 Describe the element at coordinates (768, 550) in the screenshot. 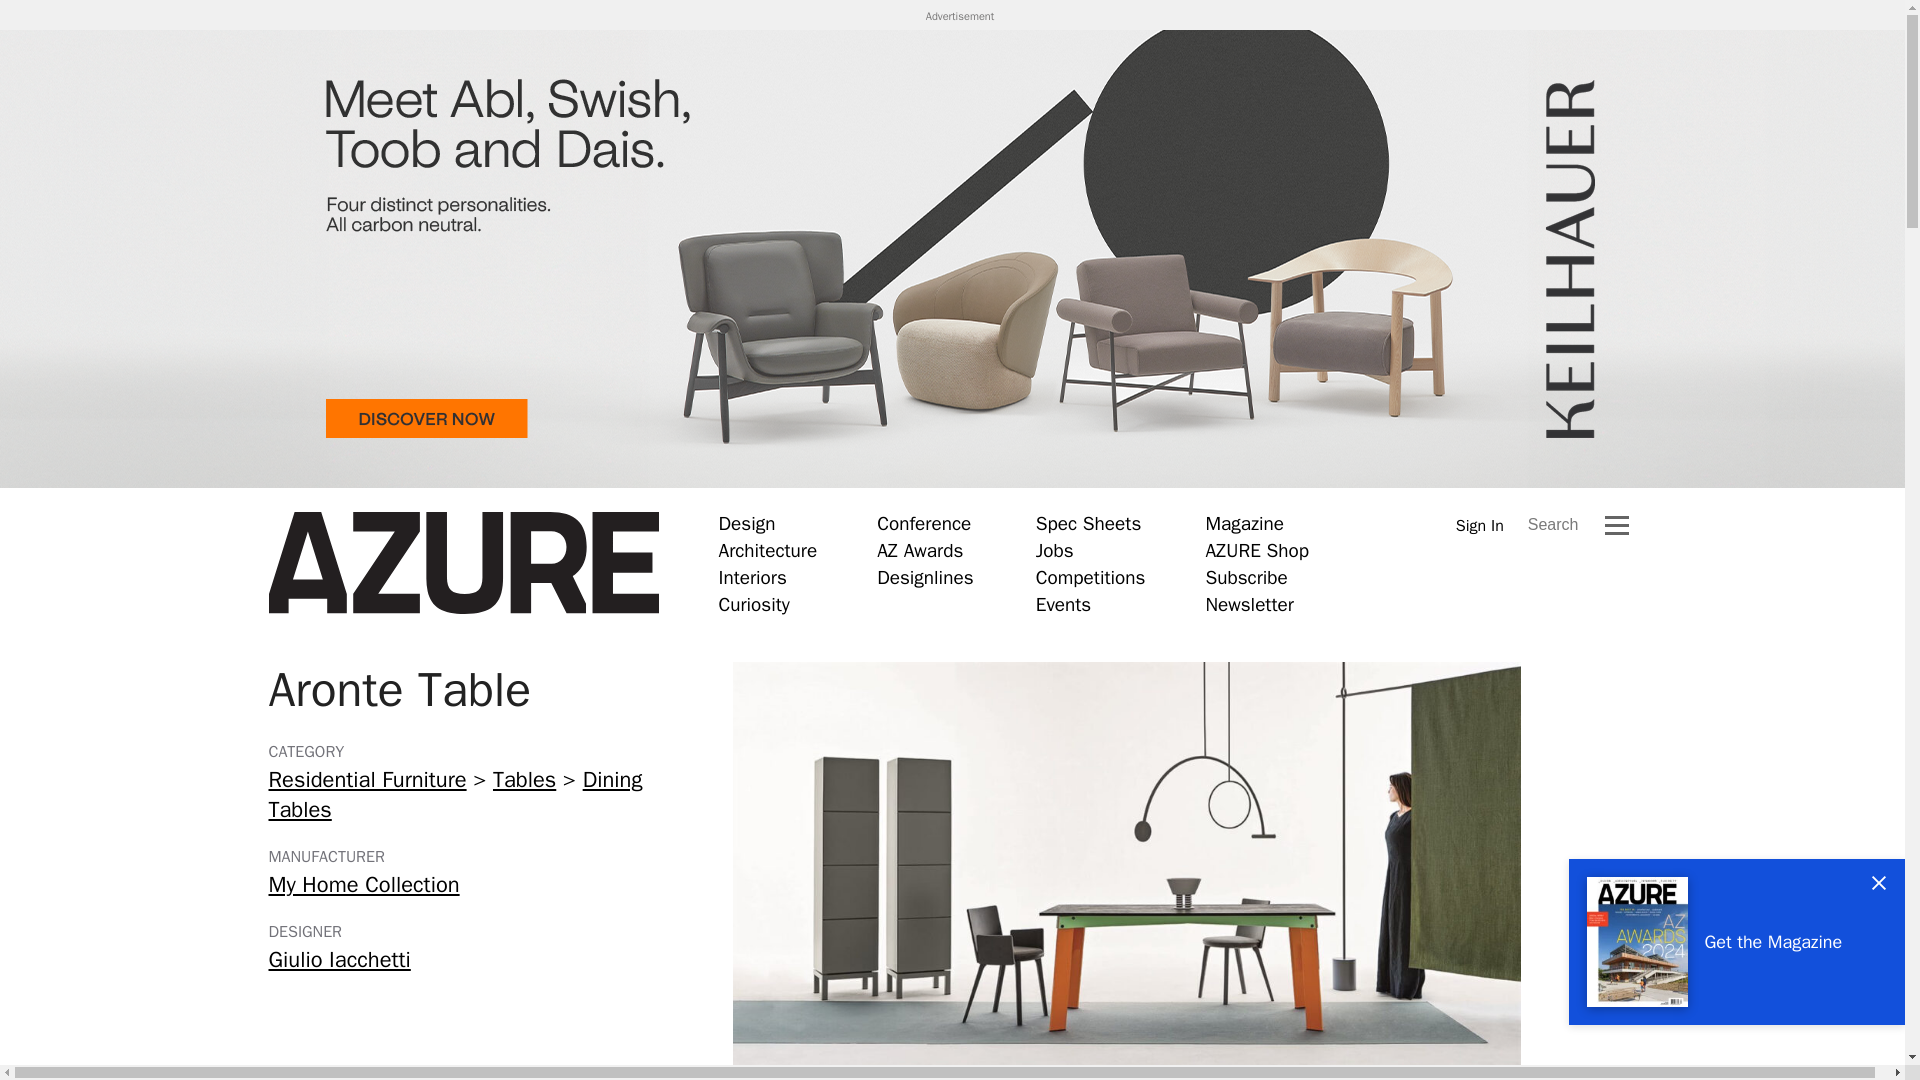

I see `Architecture` at that location.